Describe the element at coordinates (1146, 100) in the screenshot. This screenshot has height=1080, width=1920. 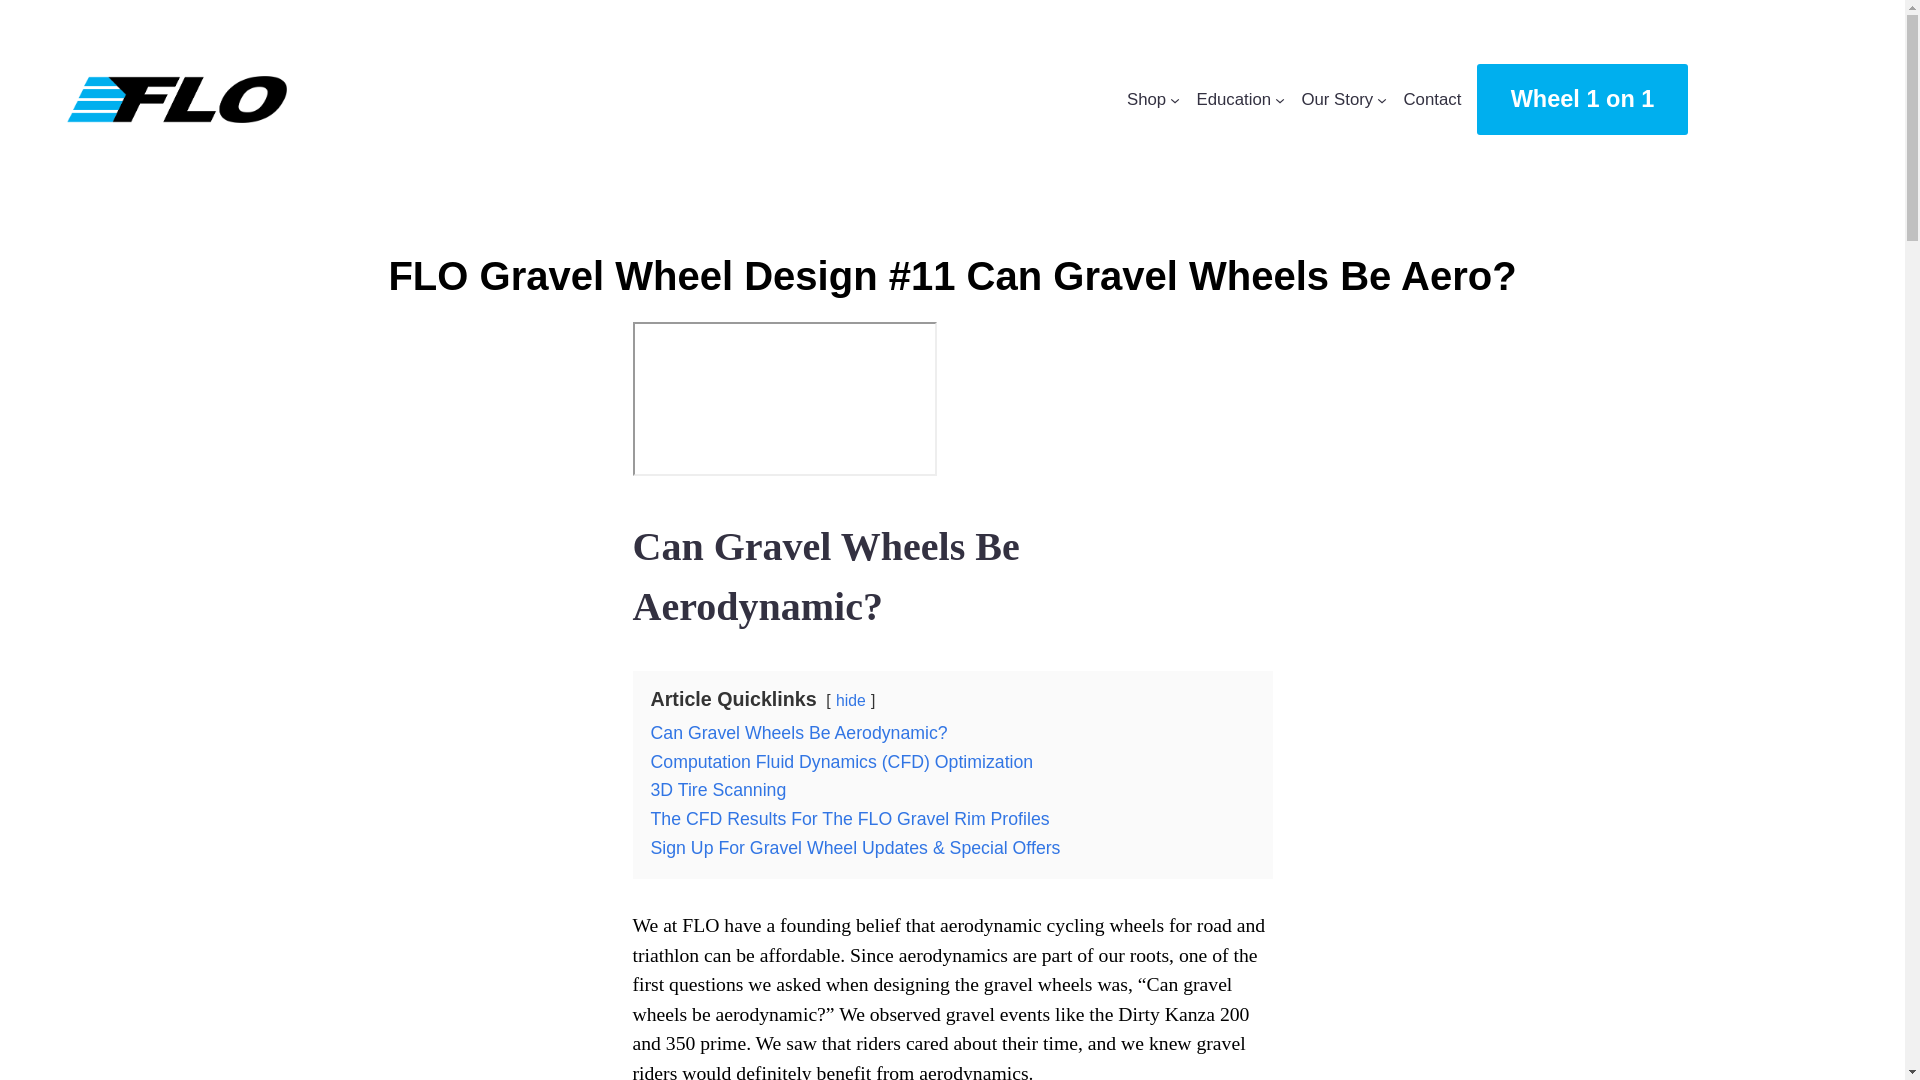
I see `Shop` at that location.